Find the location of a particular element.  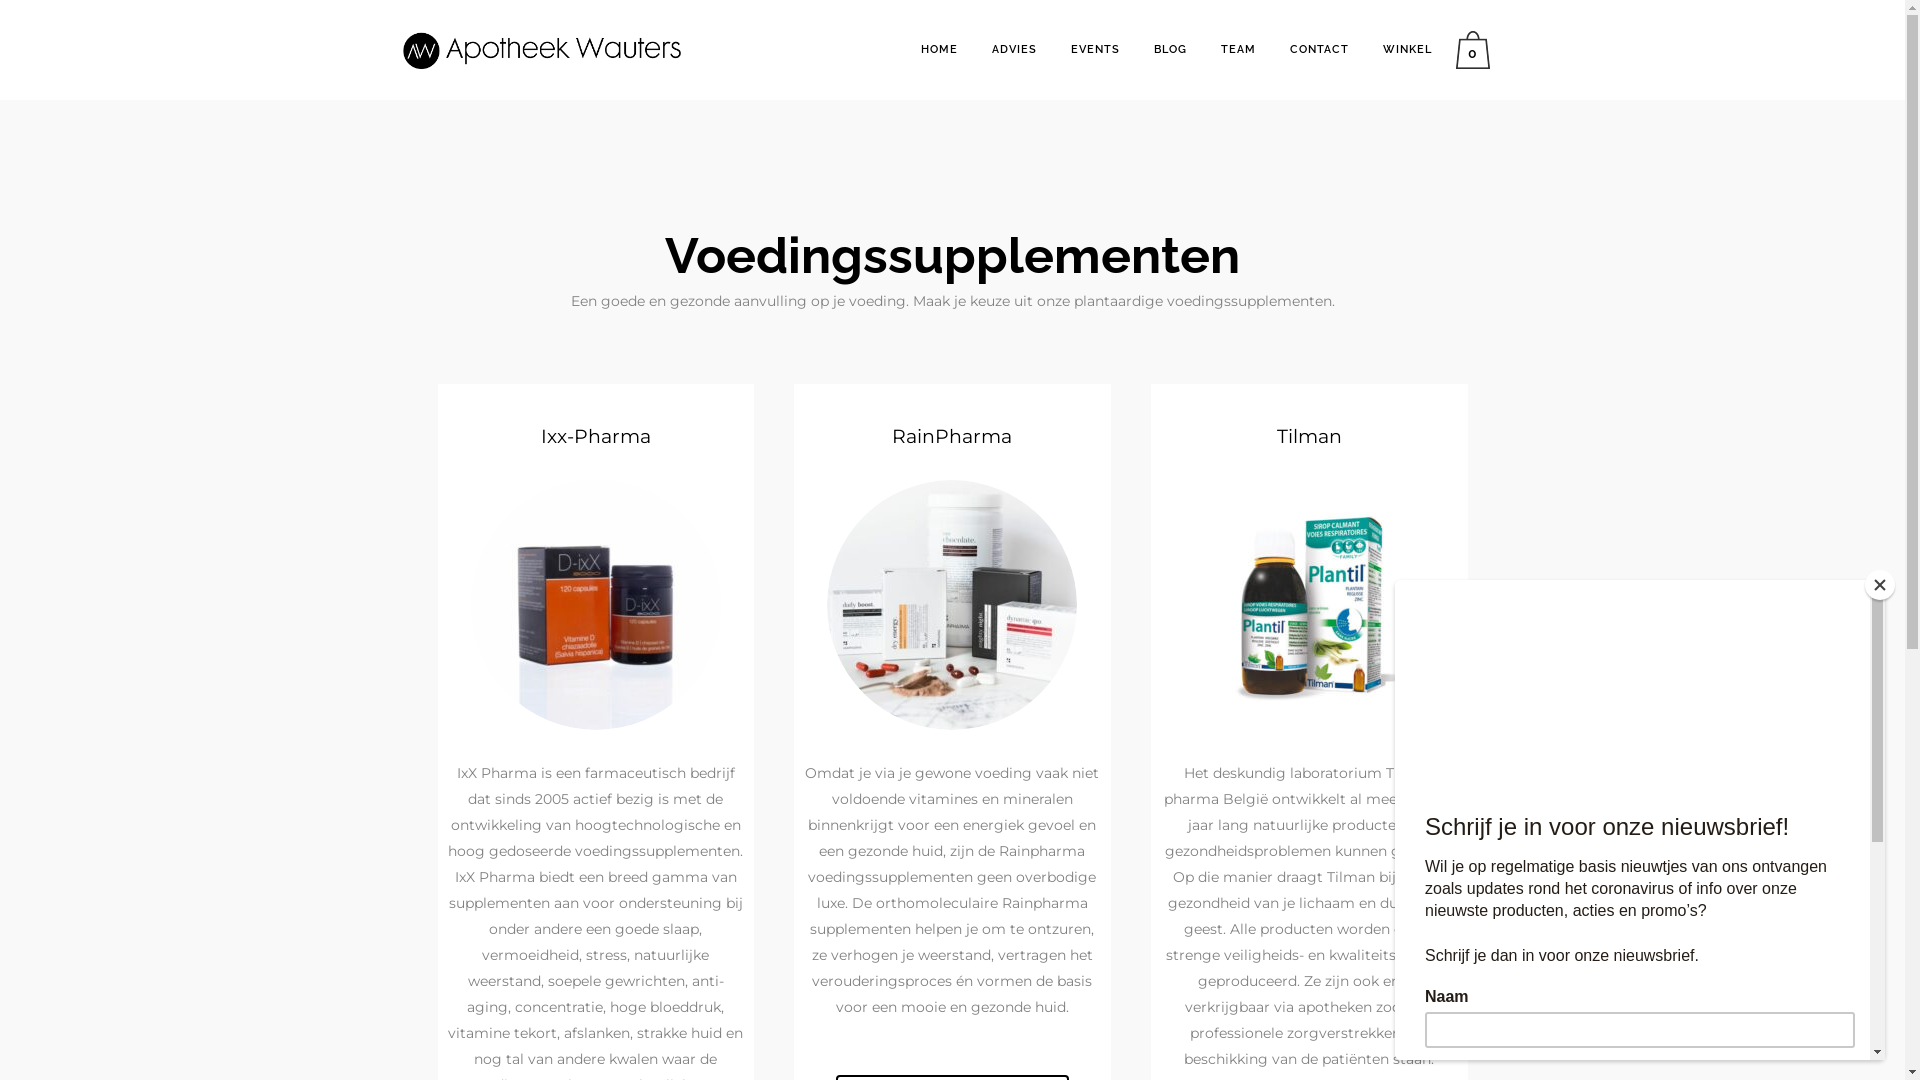

BLOG is located at coordinates (1170, 50).